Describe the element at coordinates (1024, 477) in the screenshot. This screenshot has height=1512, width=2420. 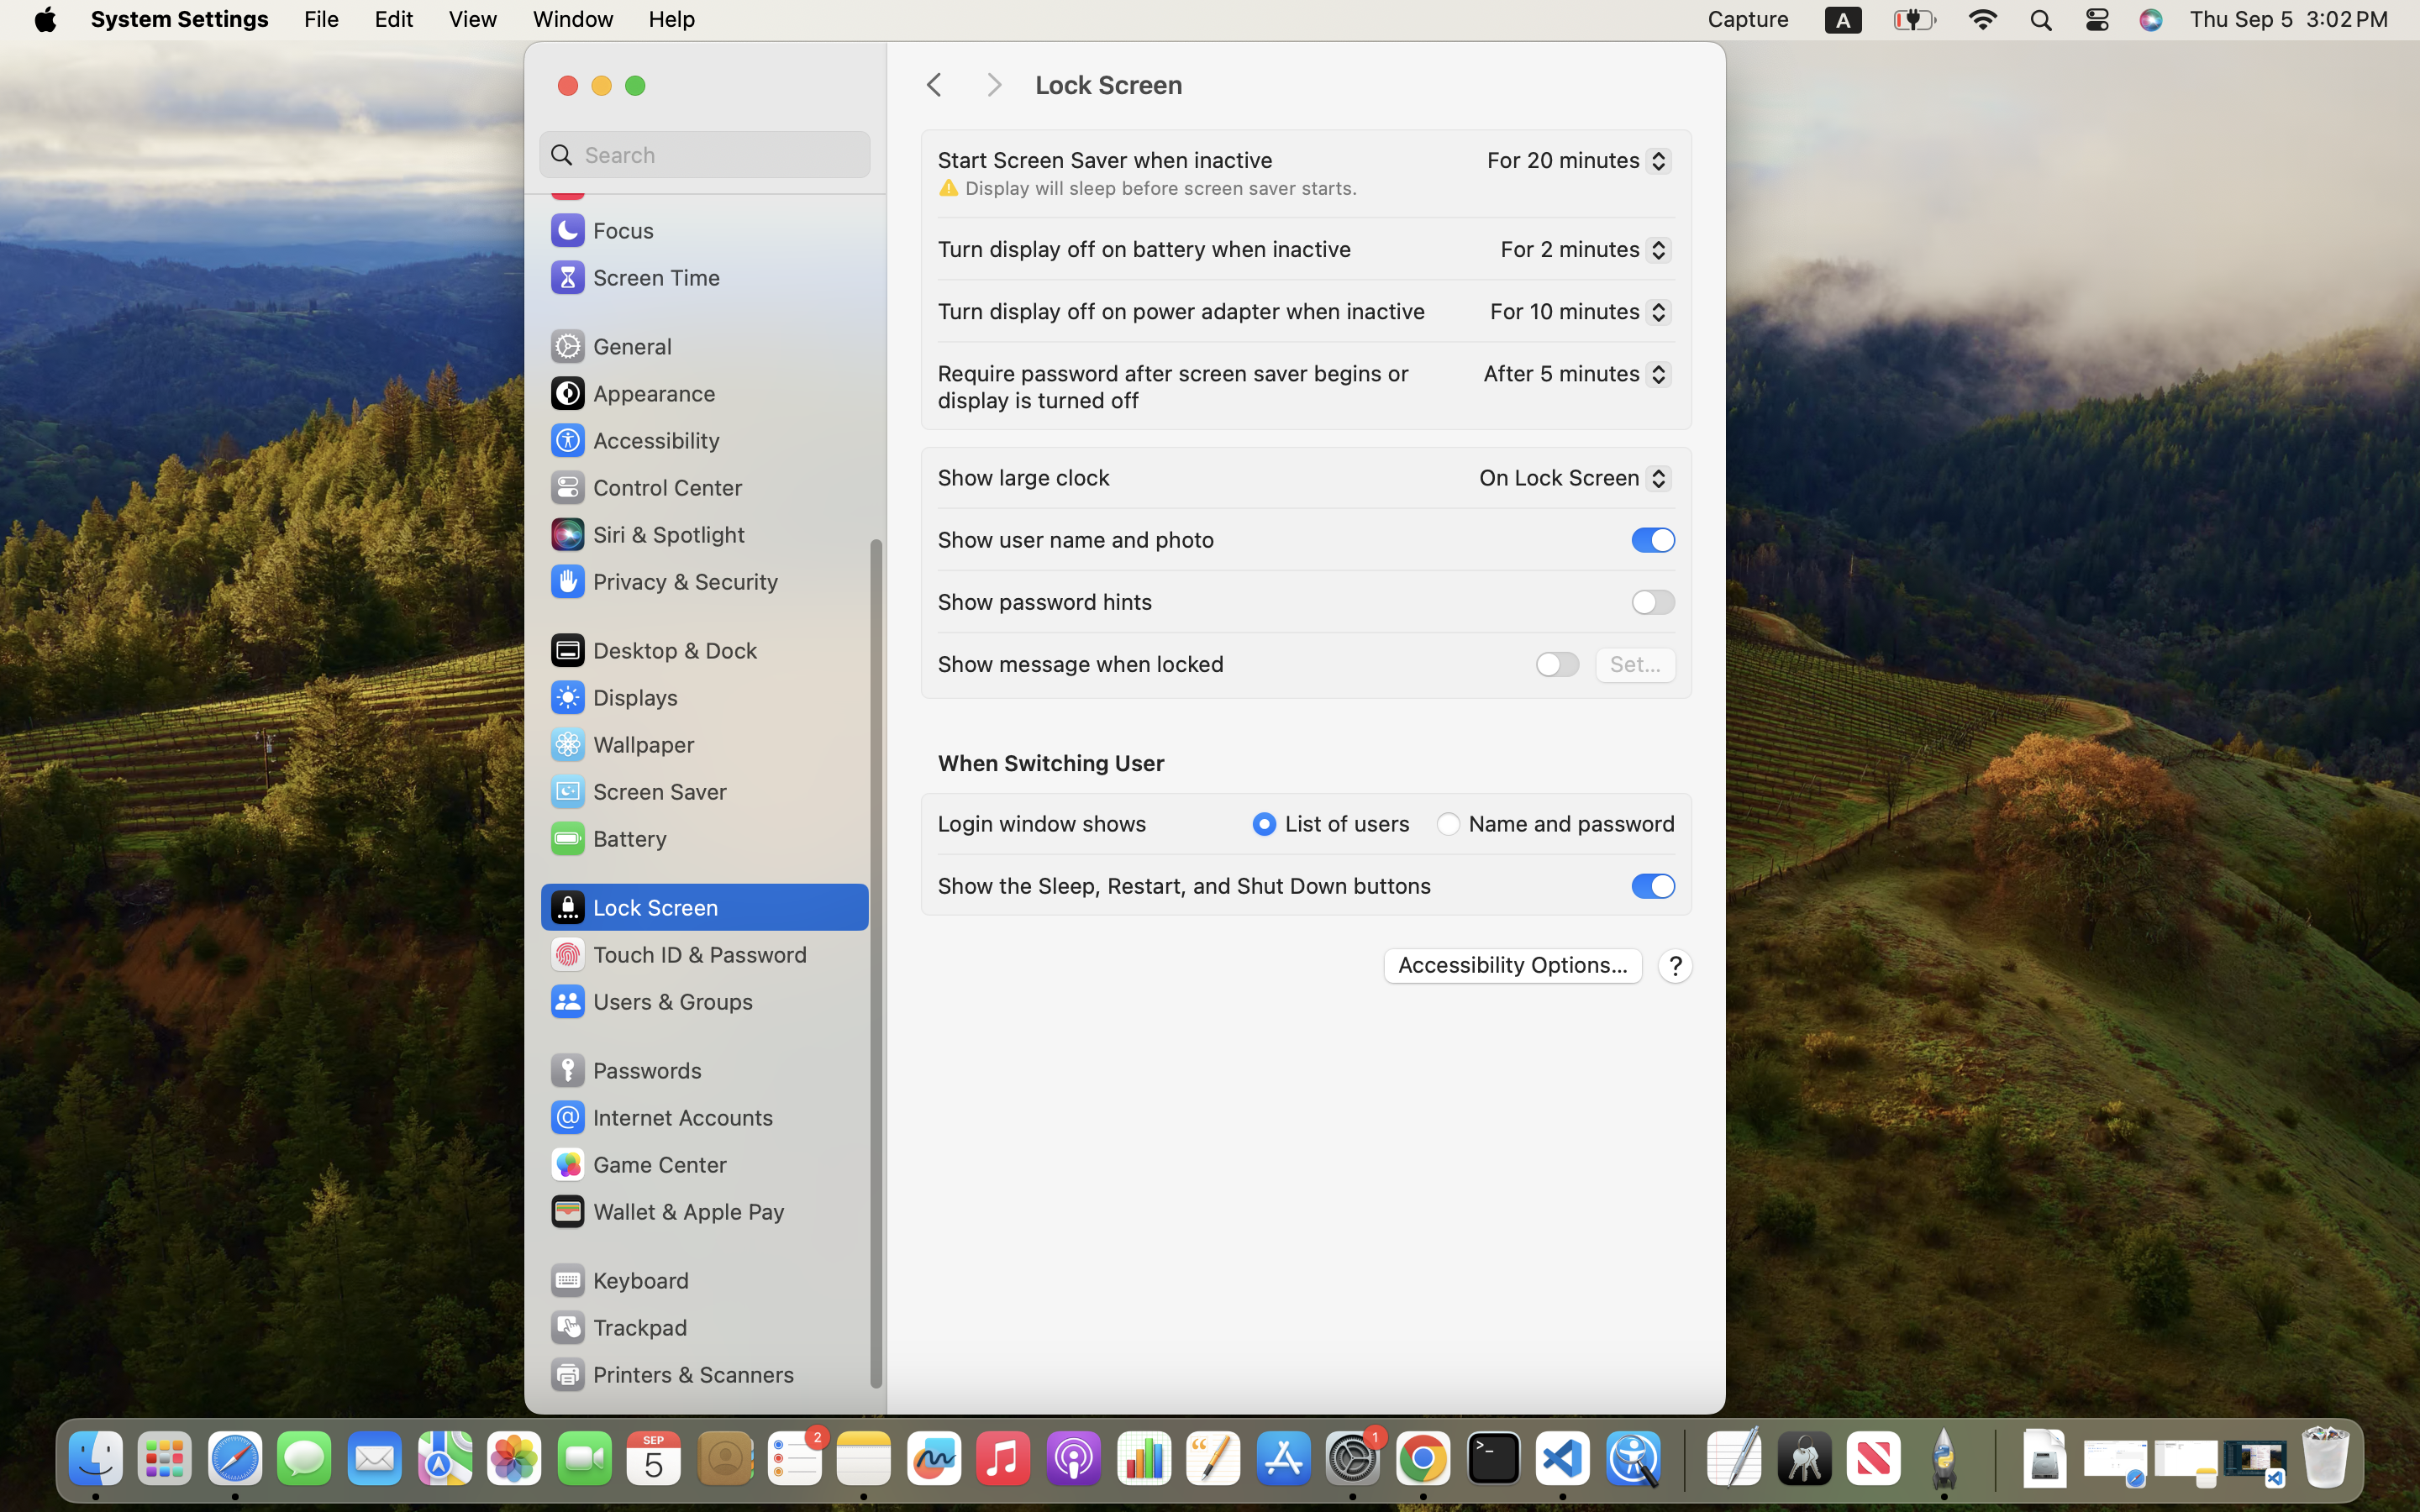
I see `Show large clock` at that location.